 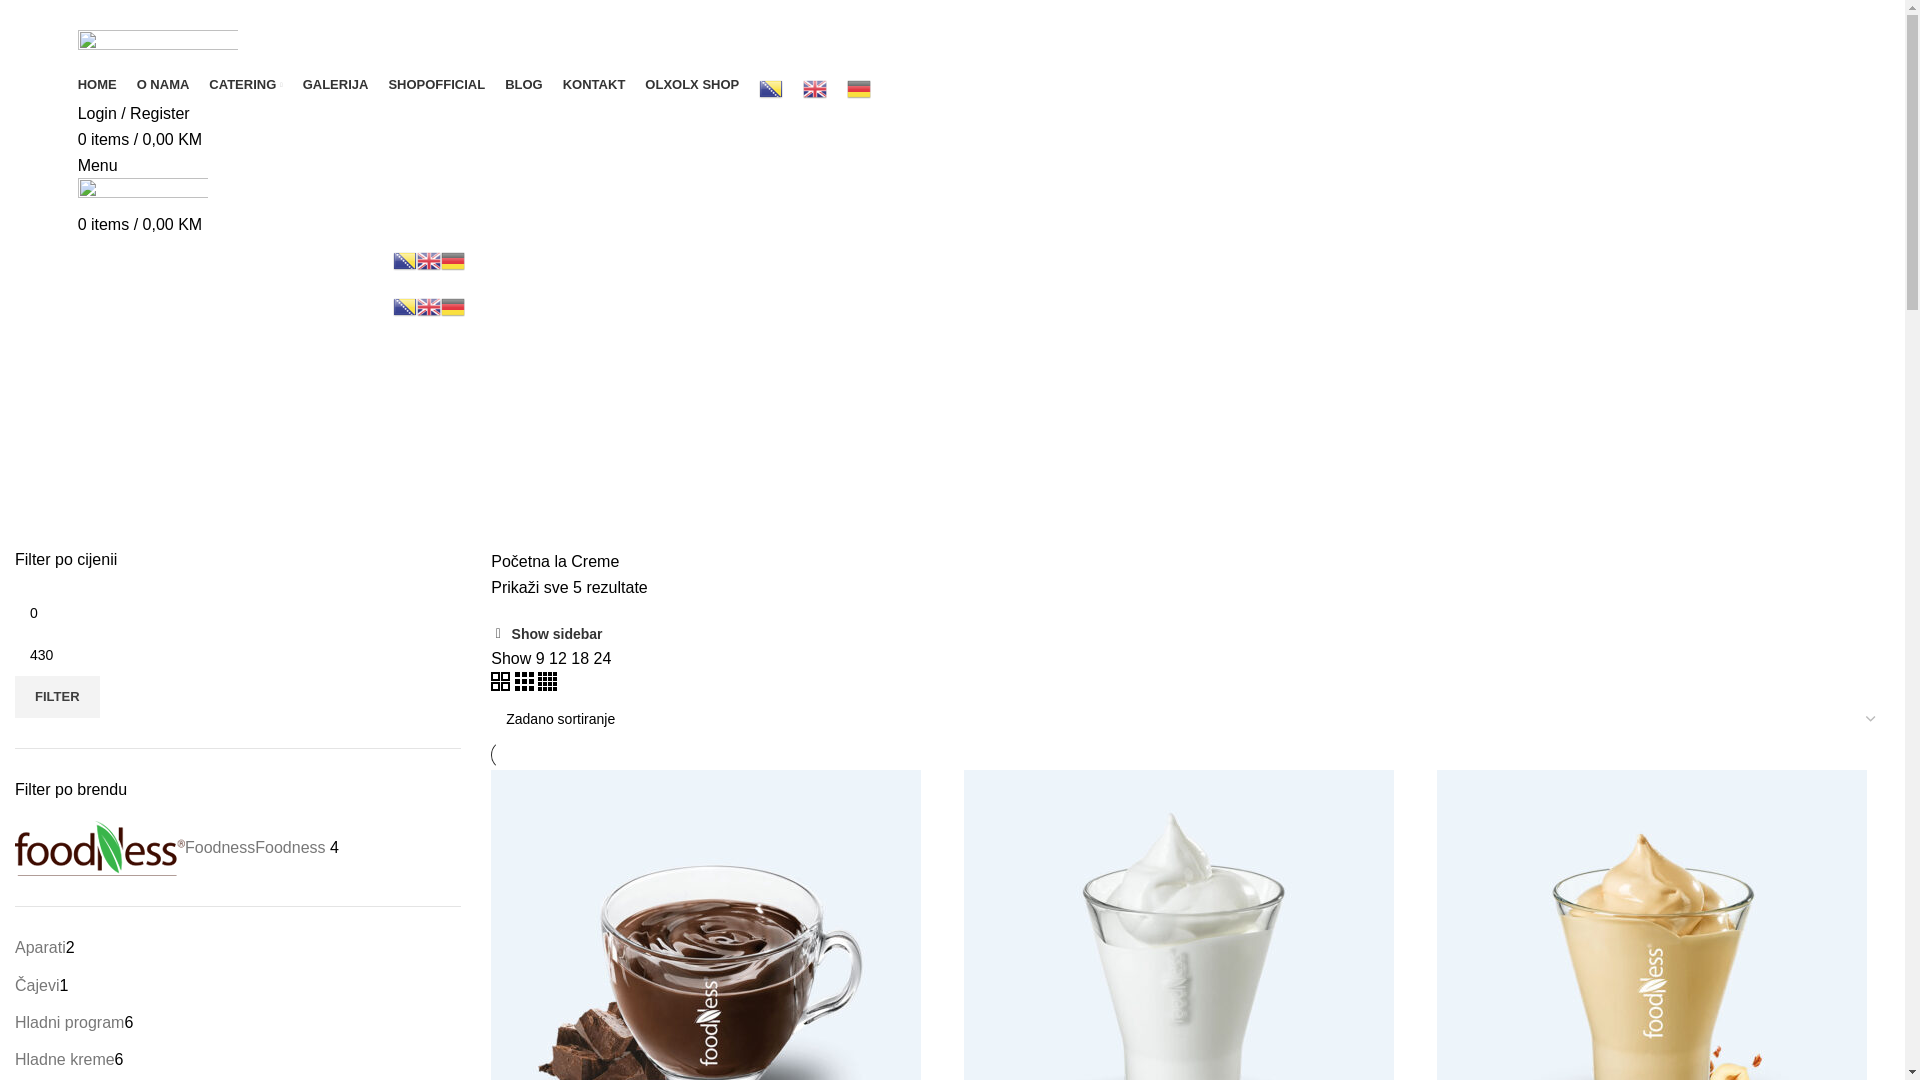 I want to click on O NAMA, so click(x=164, y=85).